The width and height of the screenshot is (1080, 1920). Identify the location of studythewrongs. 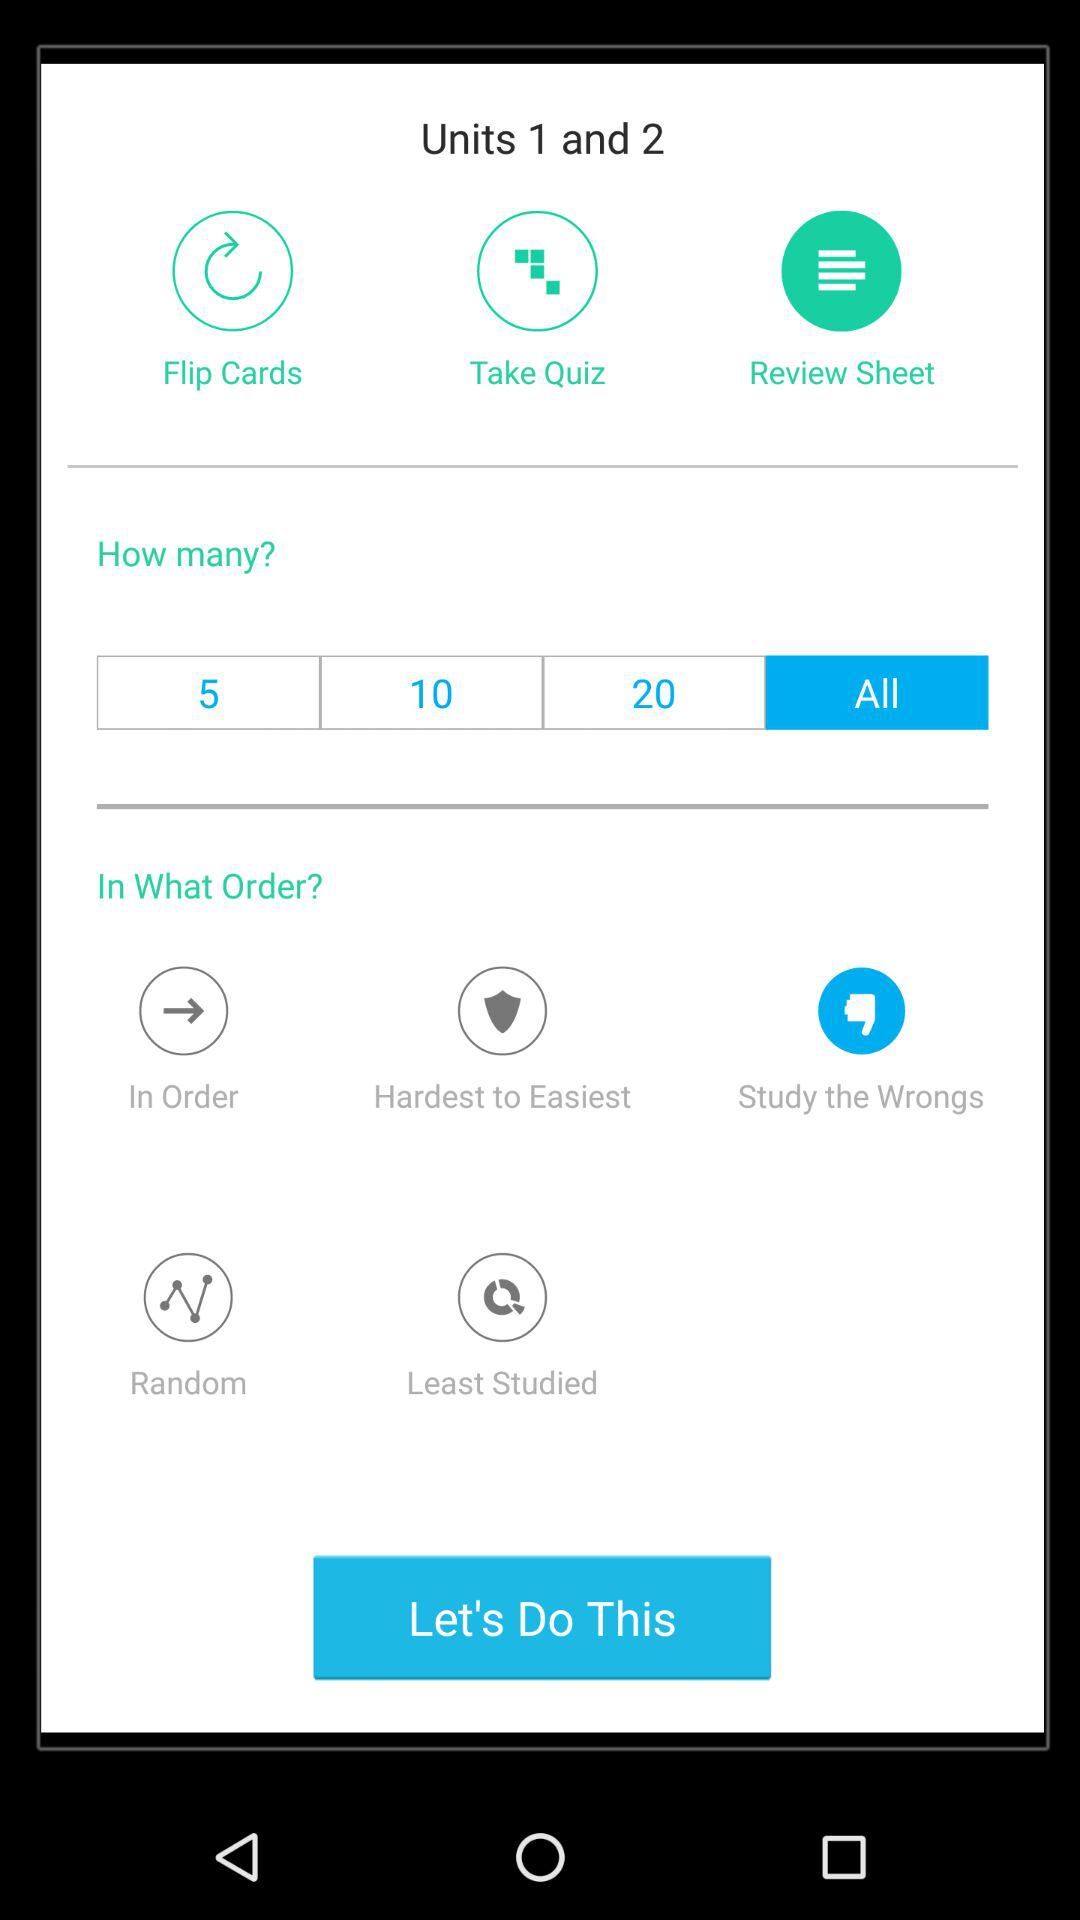
(862, 1010).